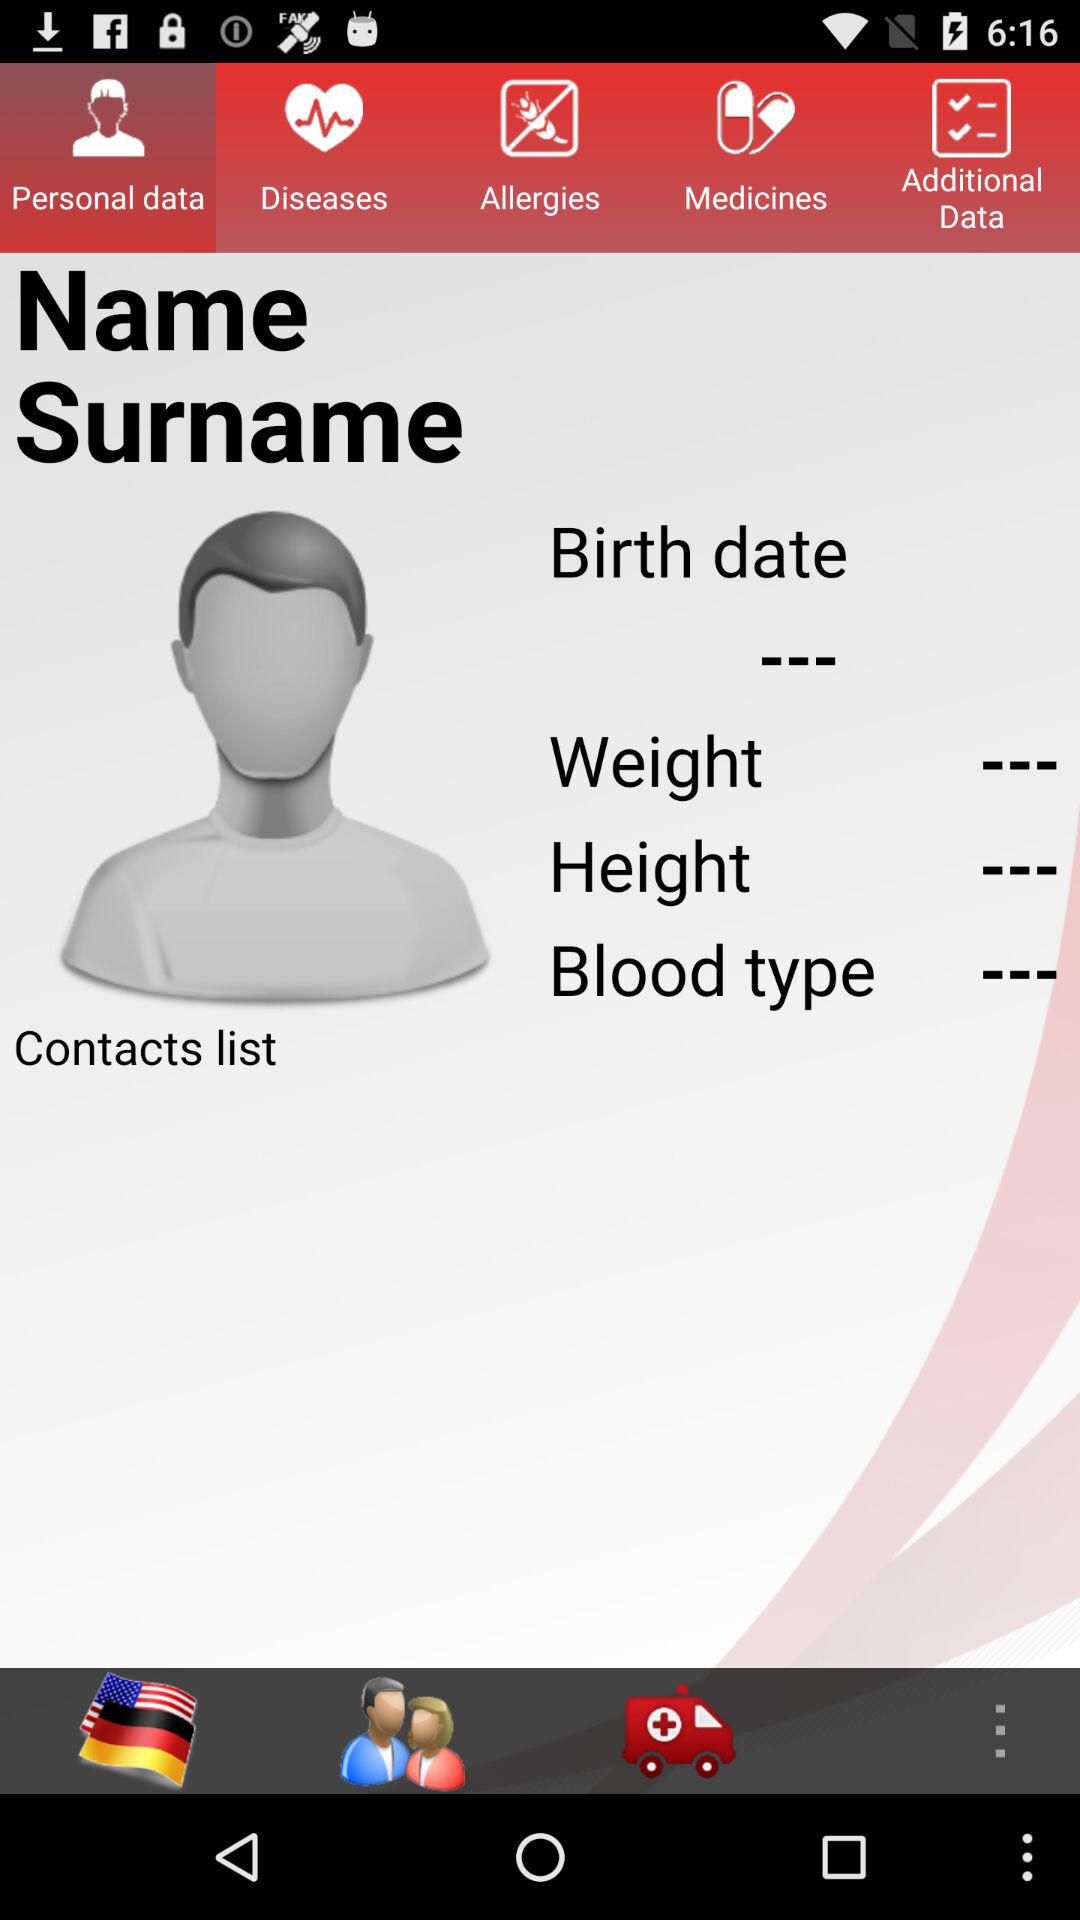 The image size is (1080, 1920). I want to click on turn off the item to the right of the medicines, so click(972, 157).